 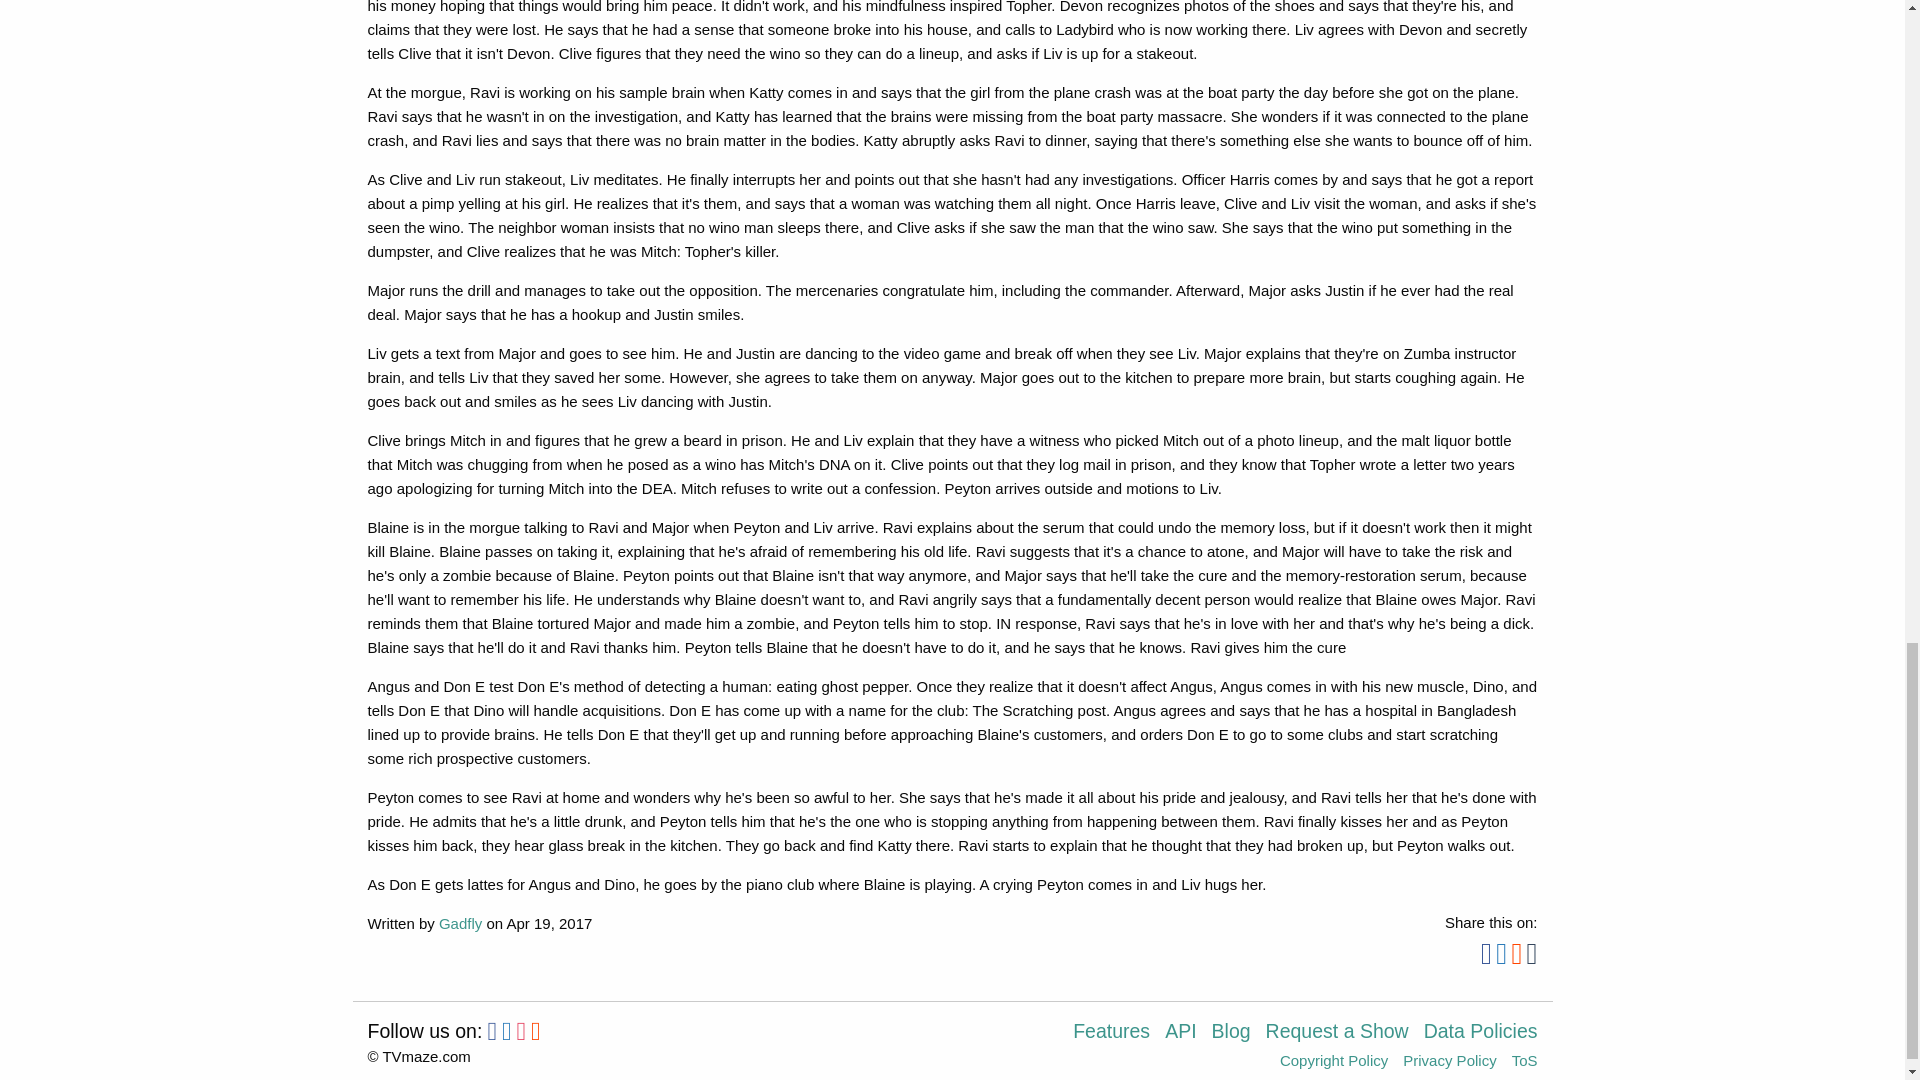 I want to click on copyright tvmaze.com, so click(x=419, y=1056).